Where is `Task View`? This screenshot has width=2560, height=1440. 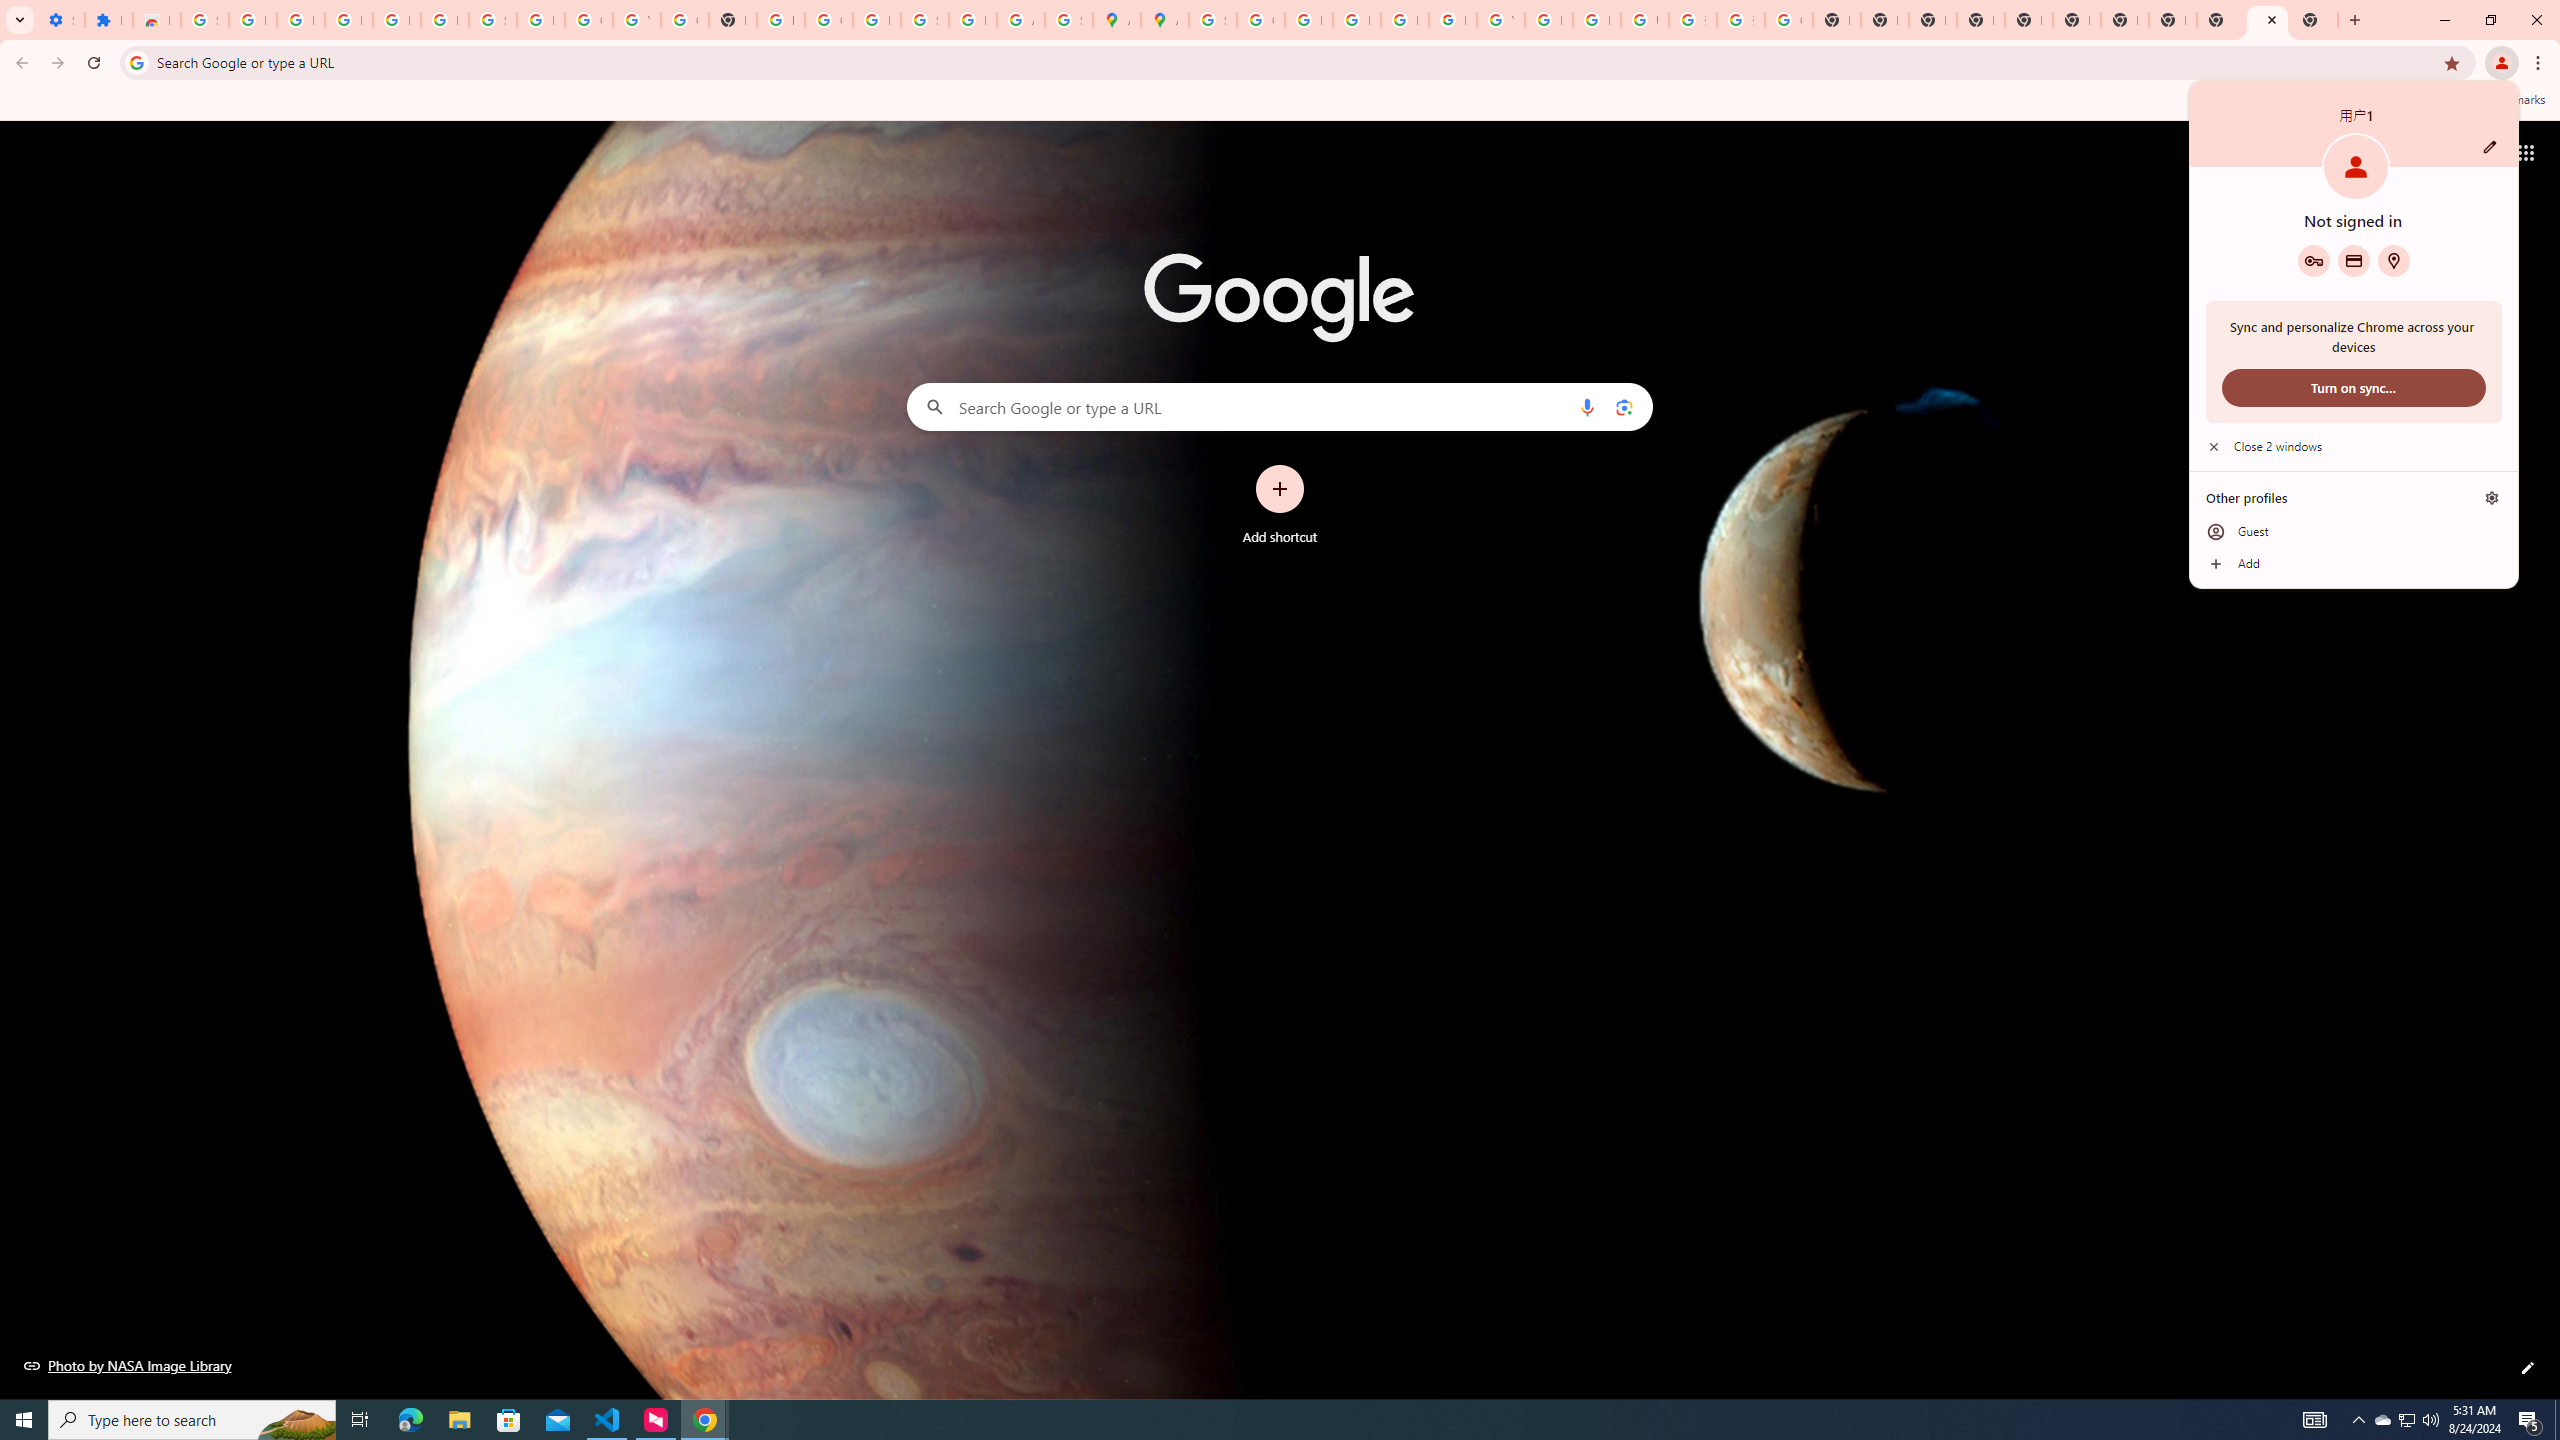
Task View is located at coordinates (360, 1420).